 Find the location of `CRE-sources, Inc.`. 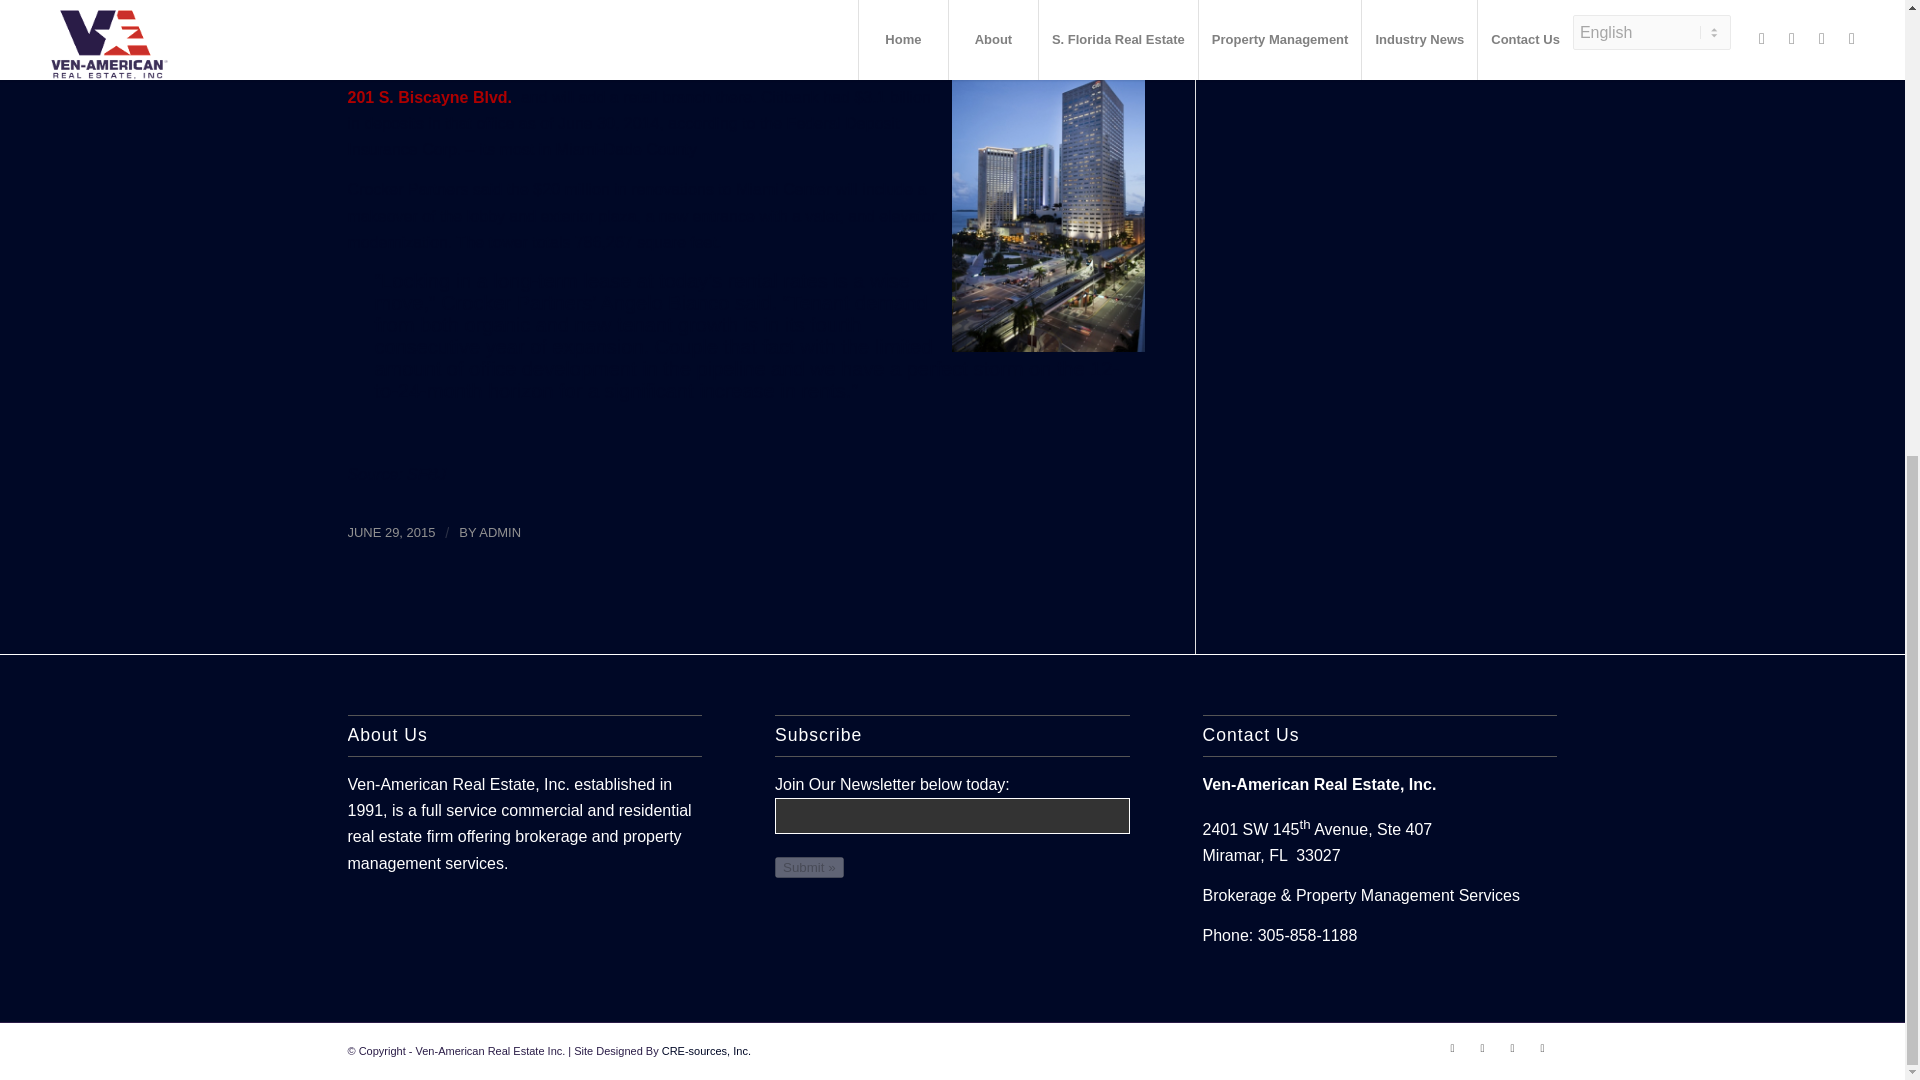

CRE-sources, Inc. is located at coordinates (706, 1051).